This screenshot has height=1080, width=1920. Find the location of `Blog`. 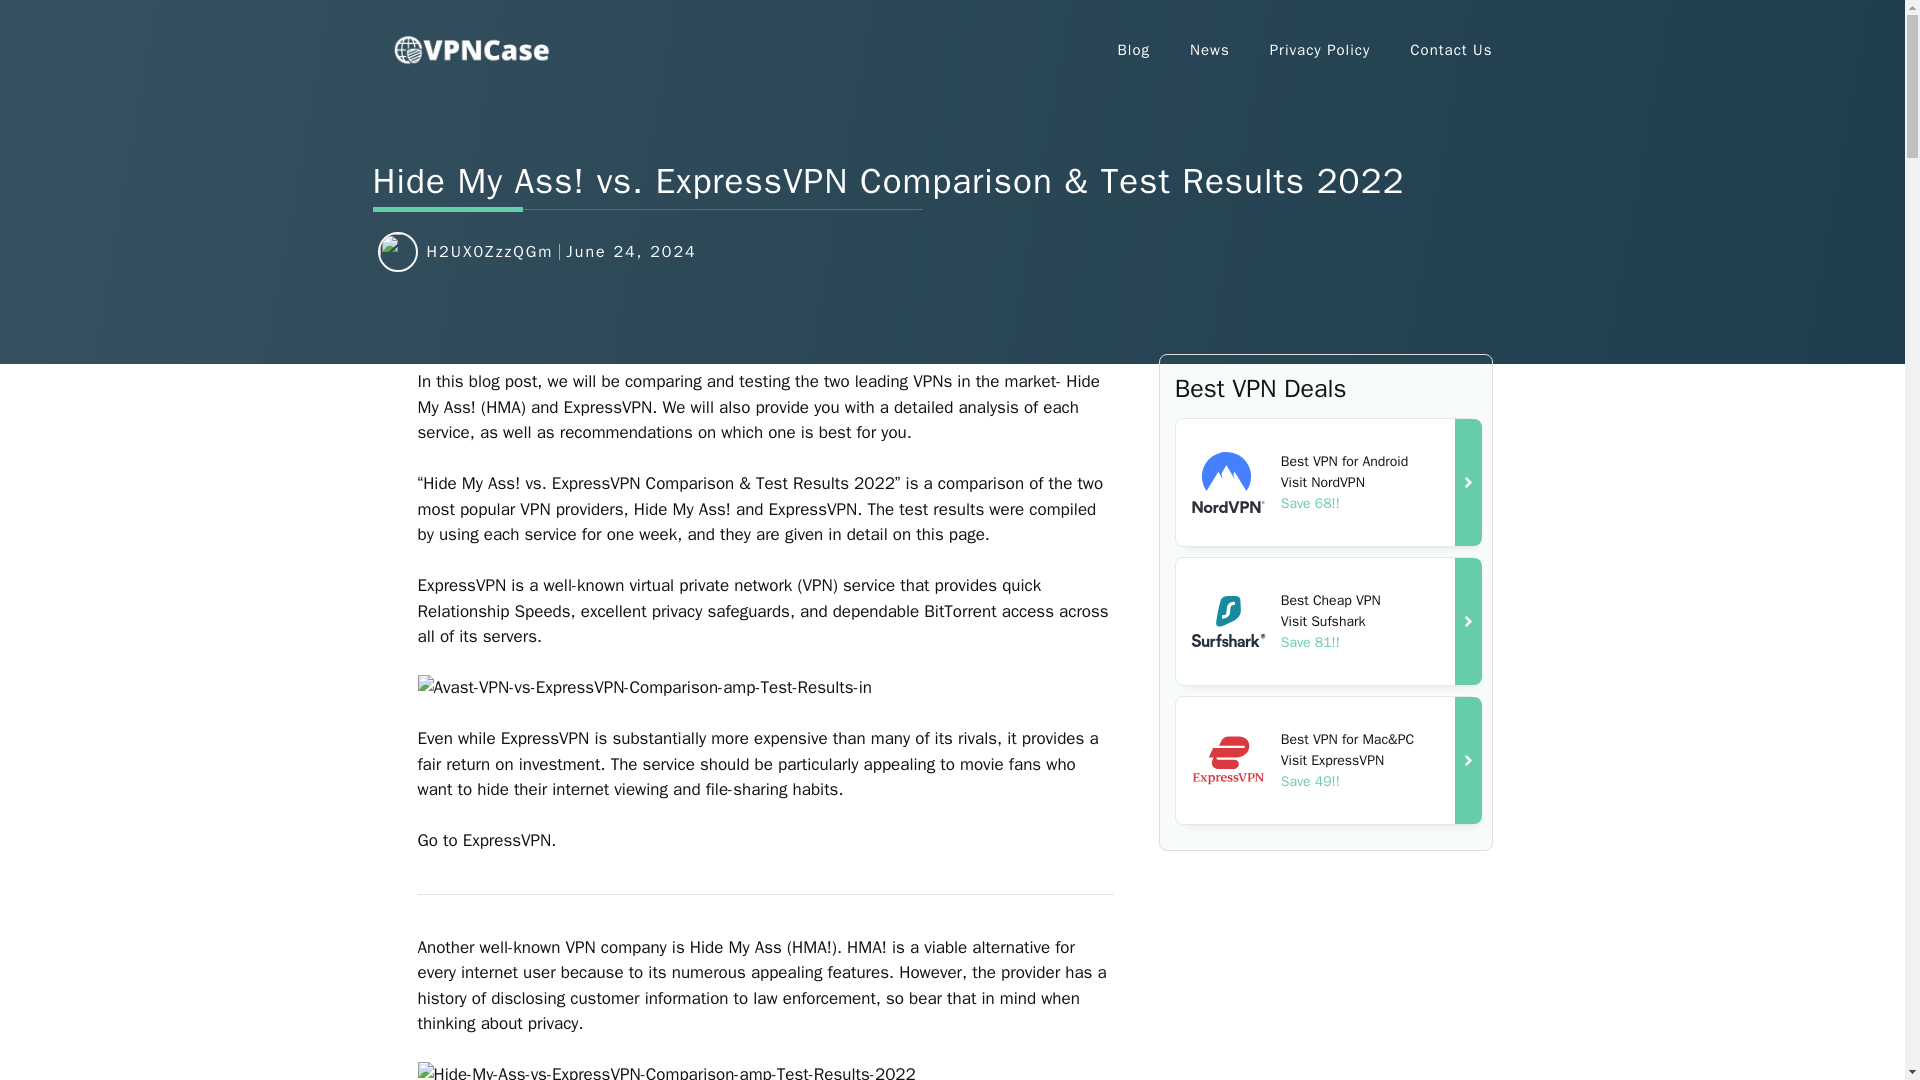

Blog is located at coordinates (1134, 50).